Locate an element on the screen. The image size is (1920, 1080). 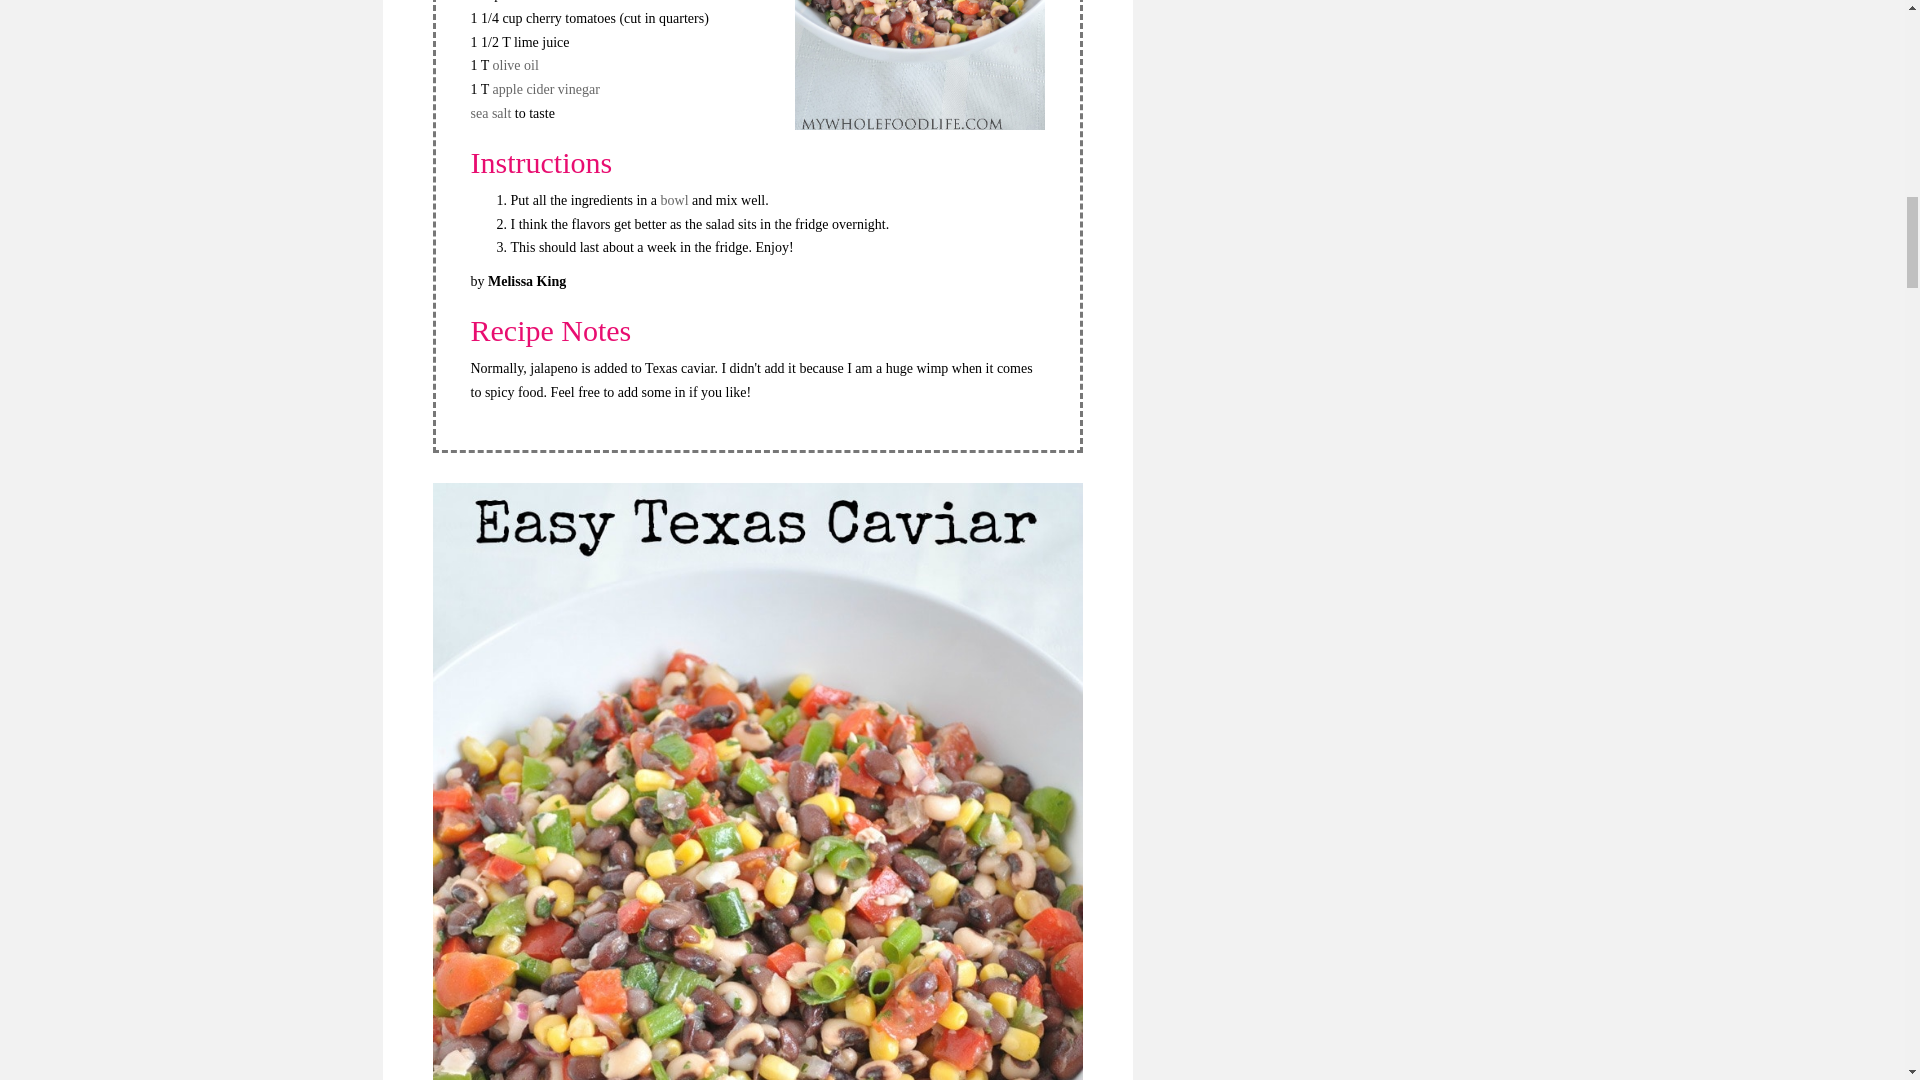
olive oil is located at coordinates (516, 66).